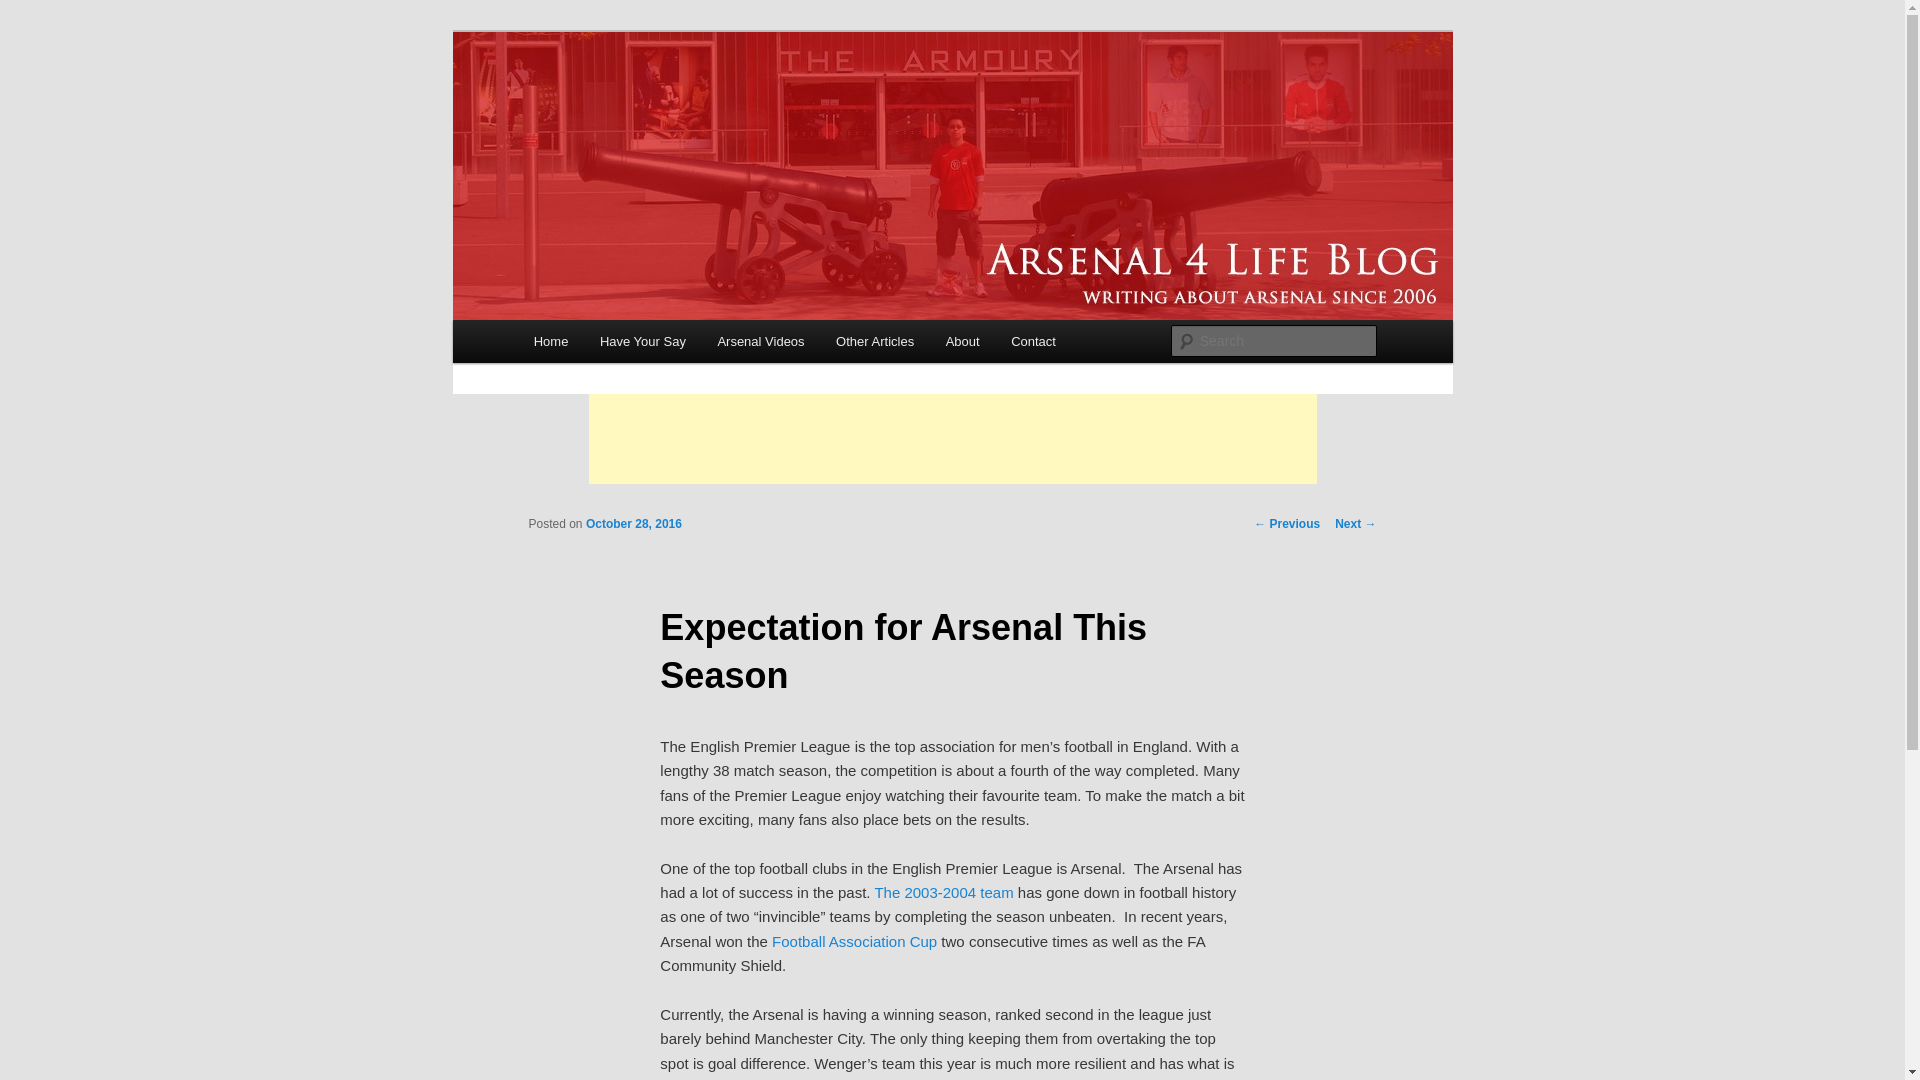 This screenshot has width=1920, height=1080. Describe the element at coordinates (951, 438) in the screenshot. I see `Advertisement` at that location.